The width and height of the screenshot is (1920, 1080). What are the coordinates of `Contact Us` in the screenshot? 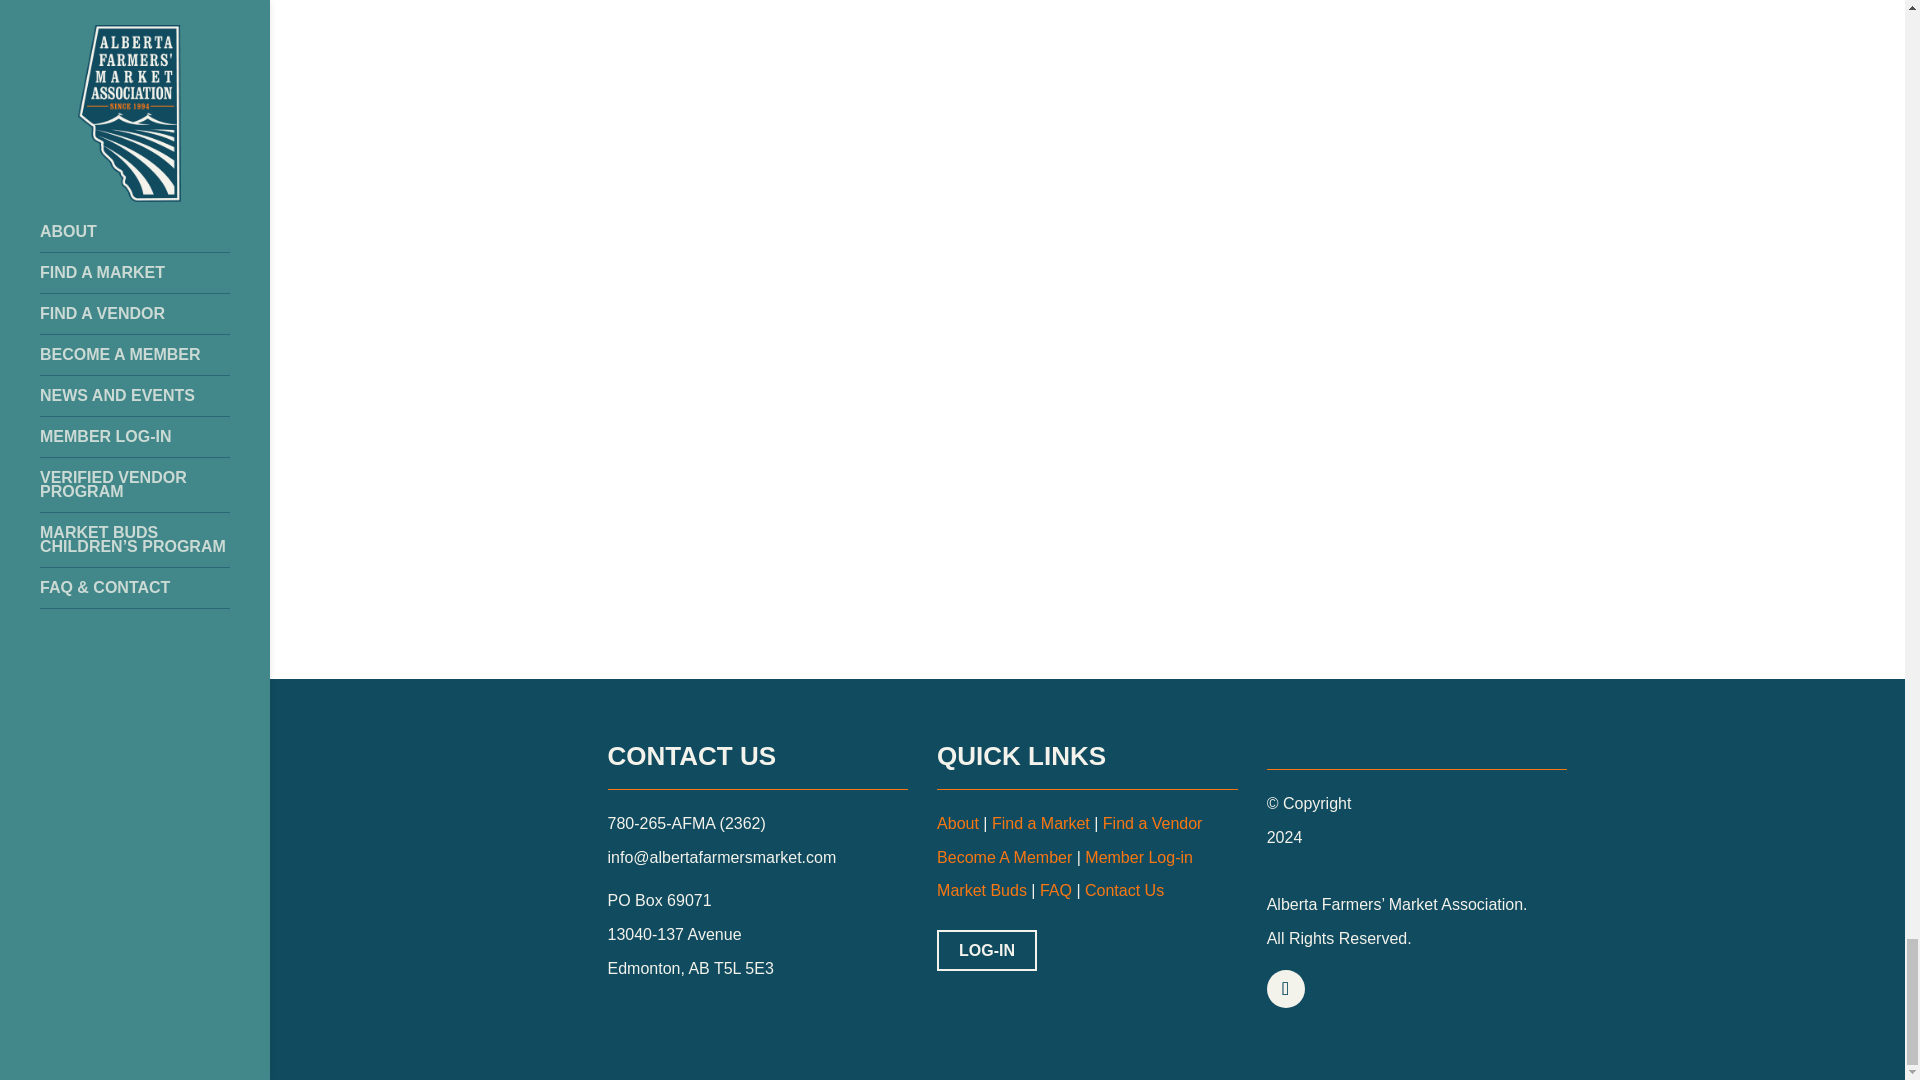 It's located at (1124, 890).